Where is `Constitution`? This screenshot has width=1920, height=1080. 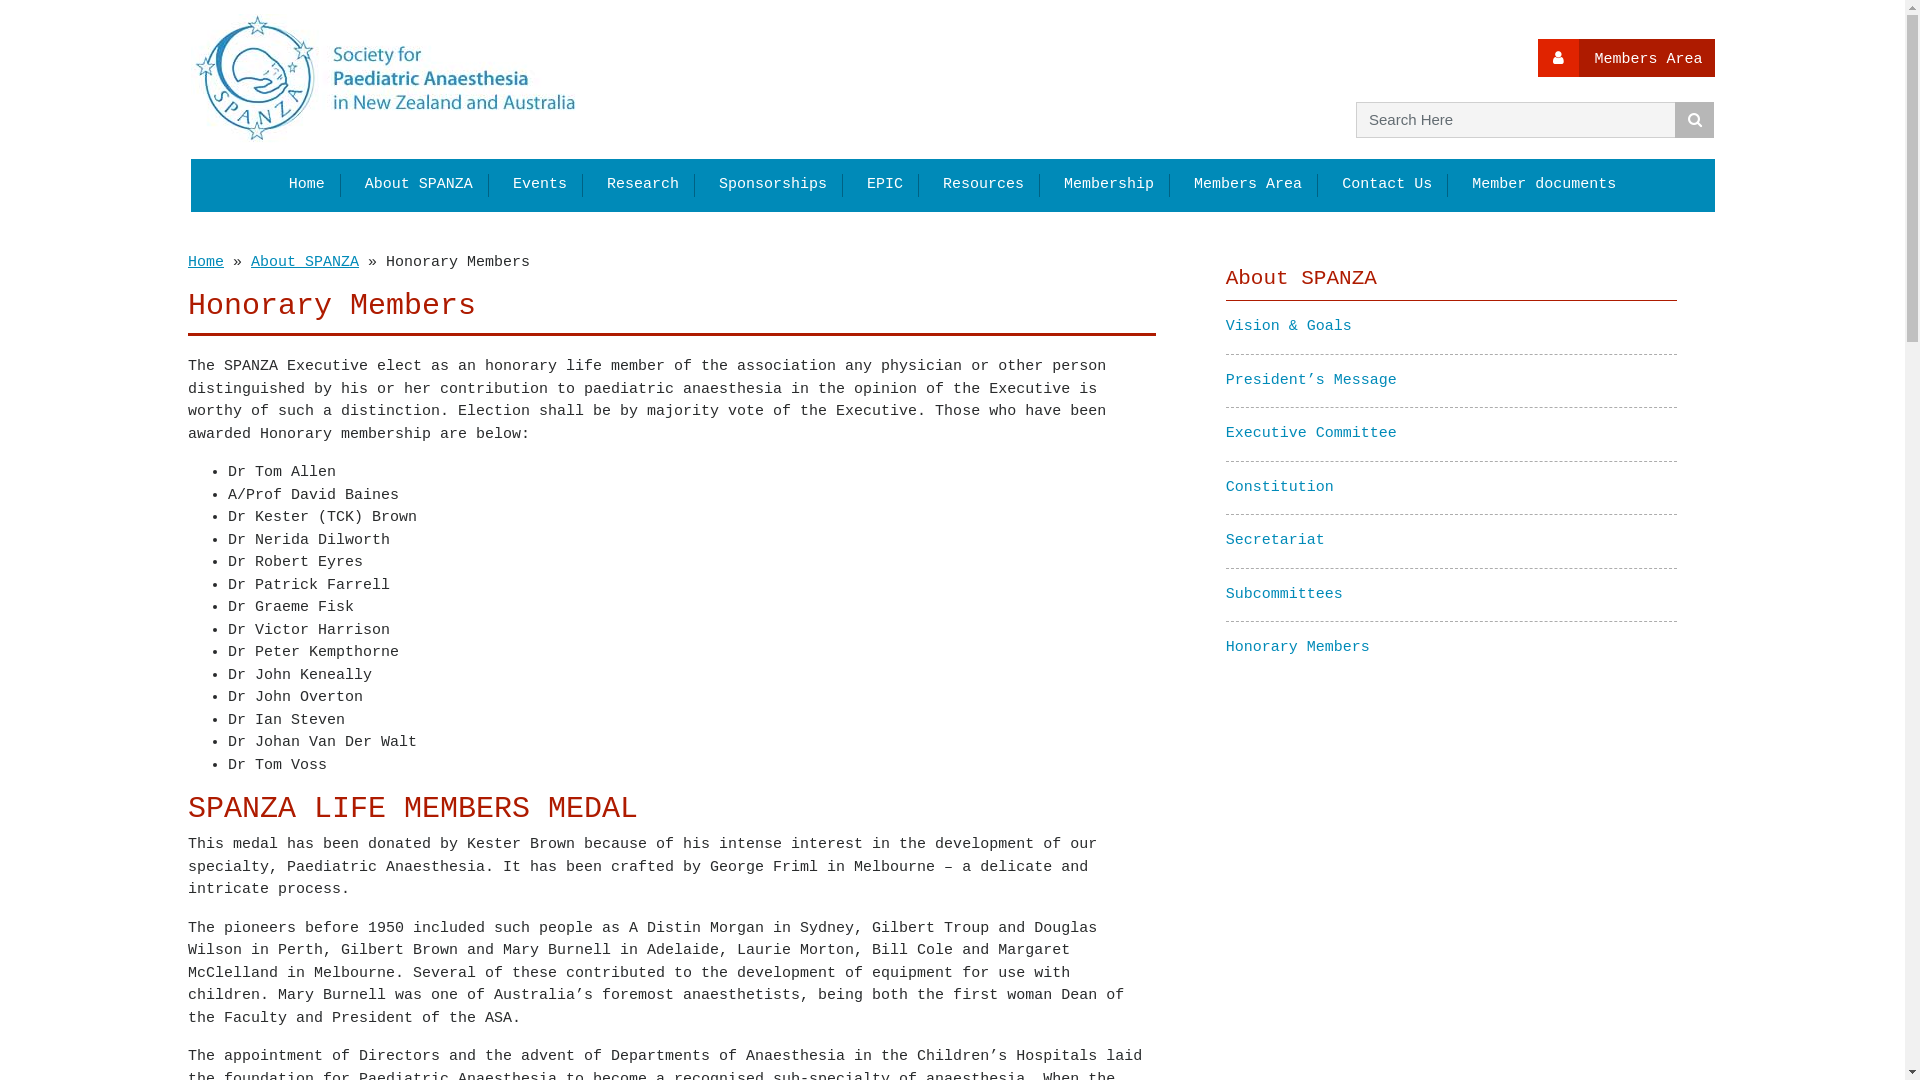 Constitution is located at coordinates (1280, 488).